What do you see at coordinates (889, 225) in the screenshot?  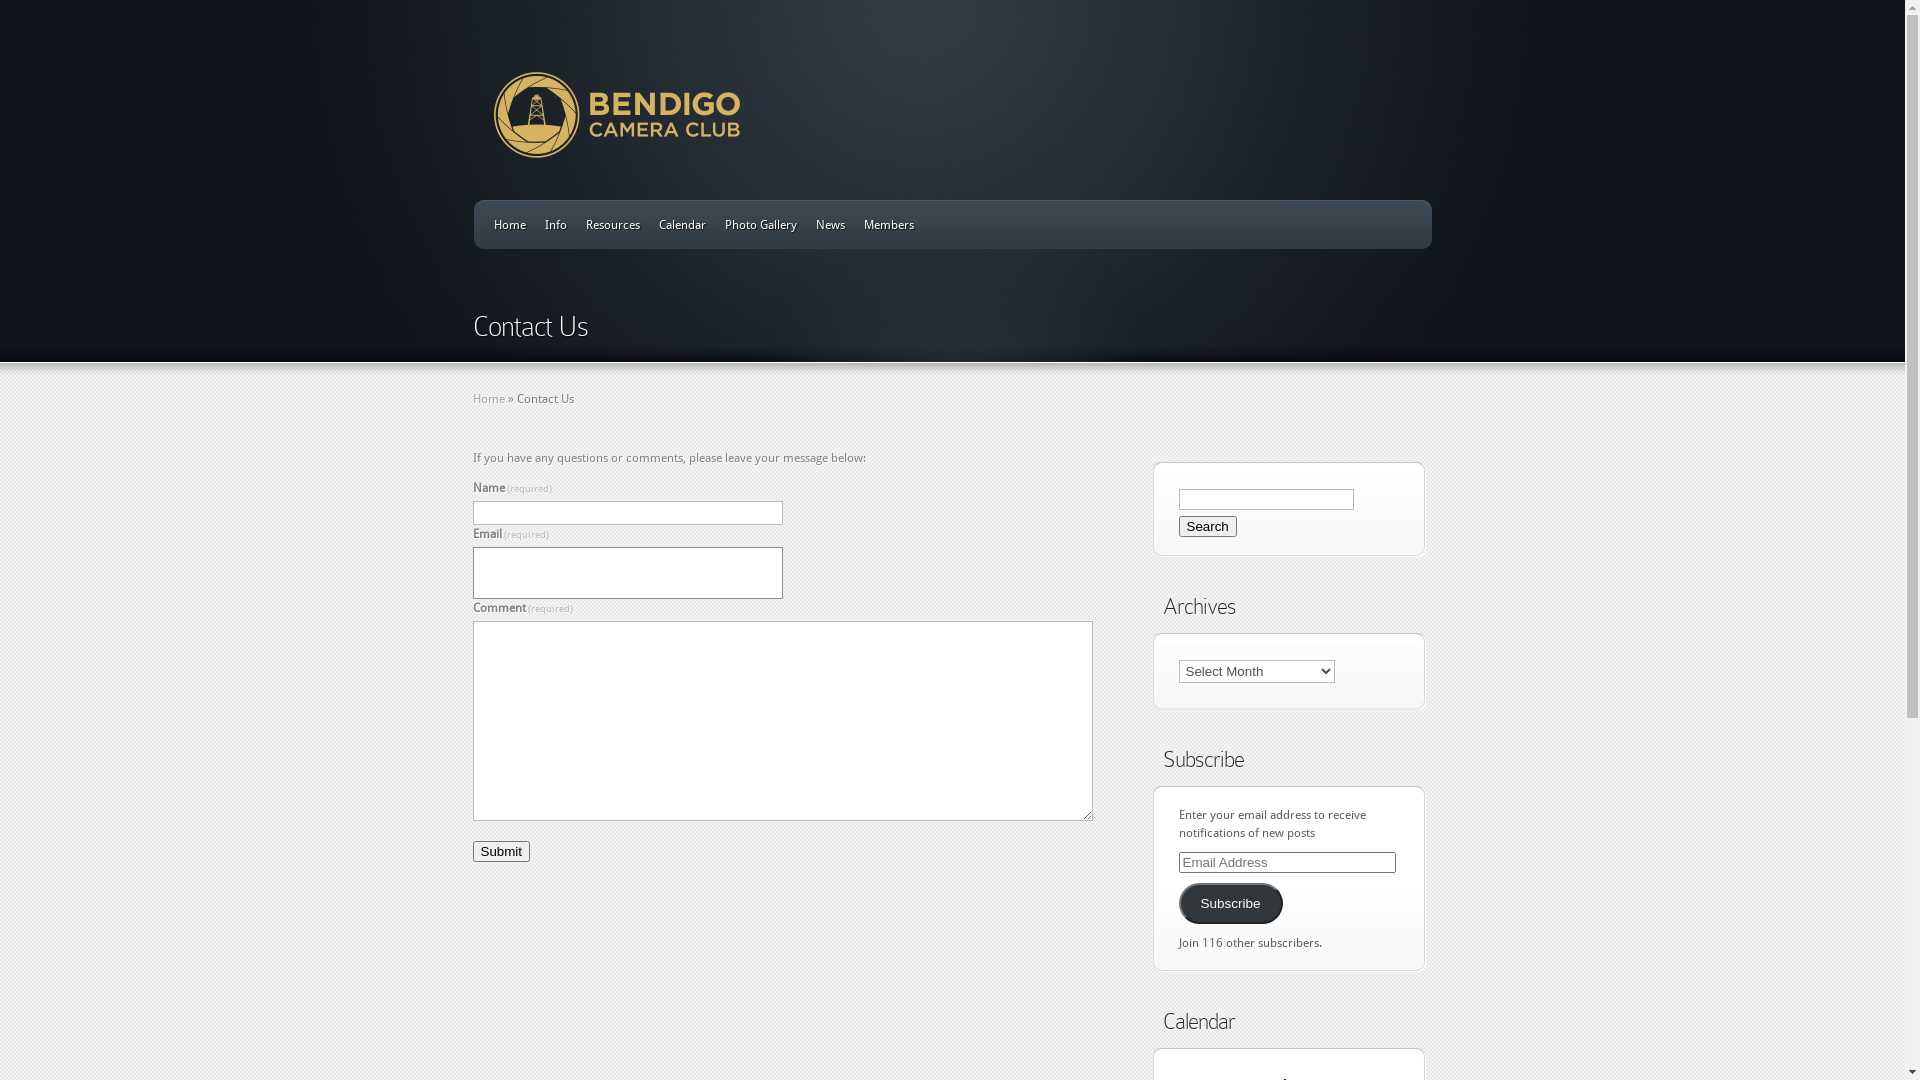 I see `Members` at bounding box center [889, 225].